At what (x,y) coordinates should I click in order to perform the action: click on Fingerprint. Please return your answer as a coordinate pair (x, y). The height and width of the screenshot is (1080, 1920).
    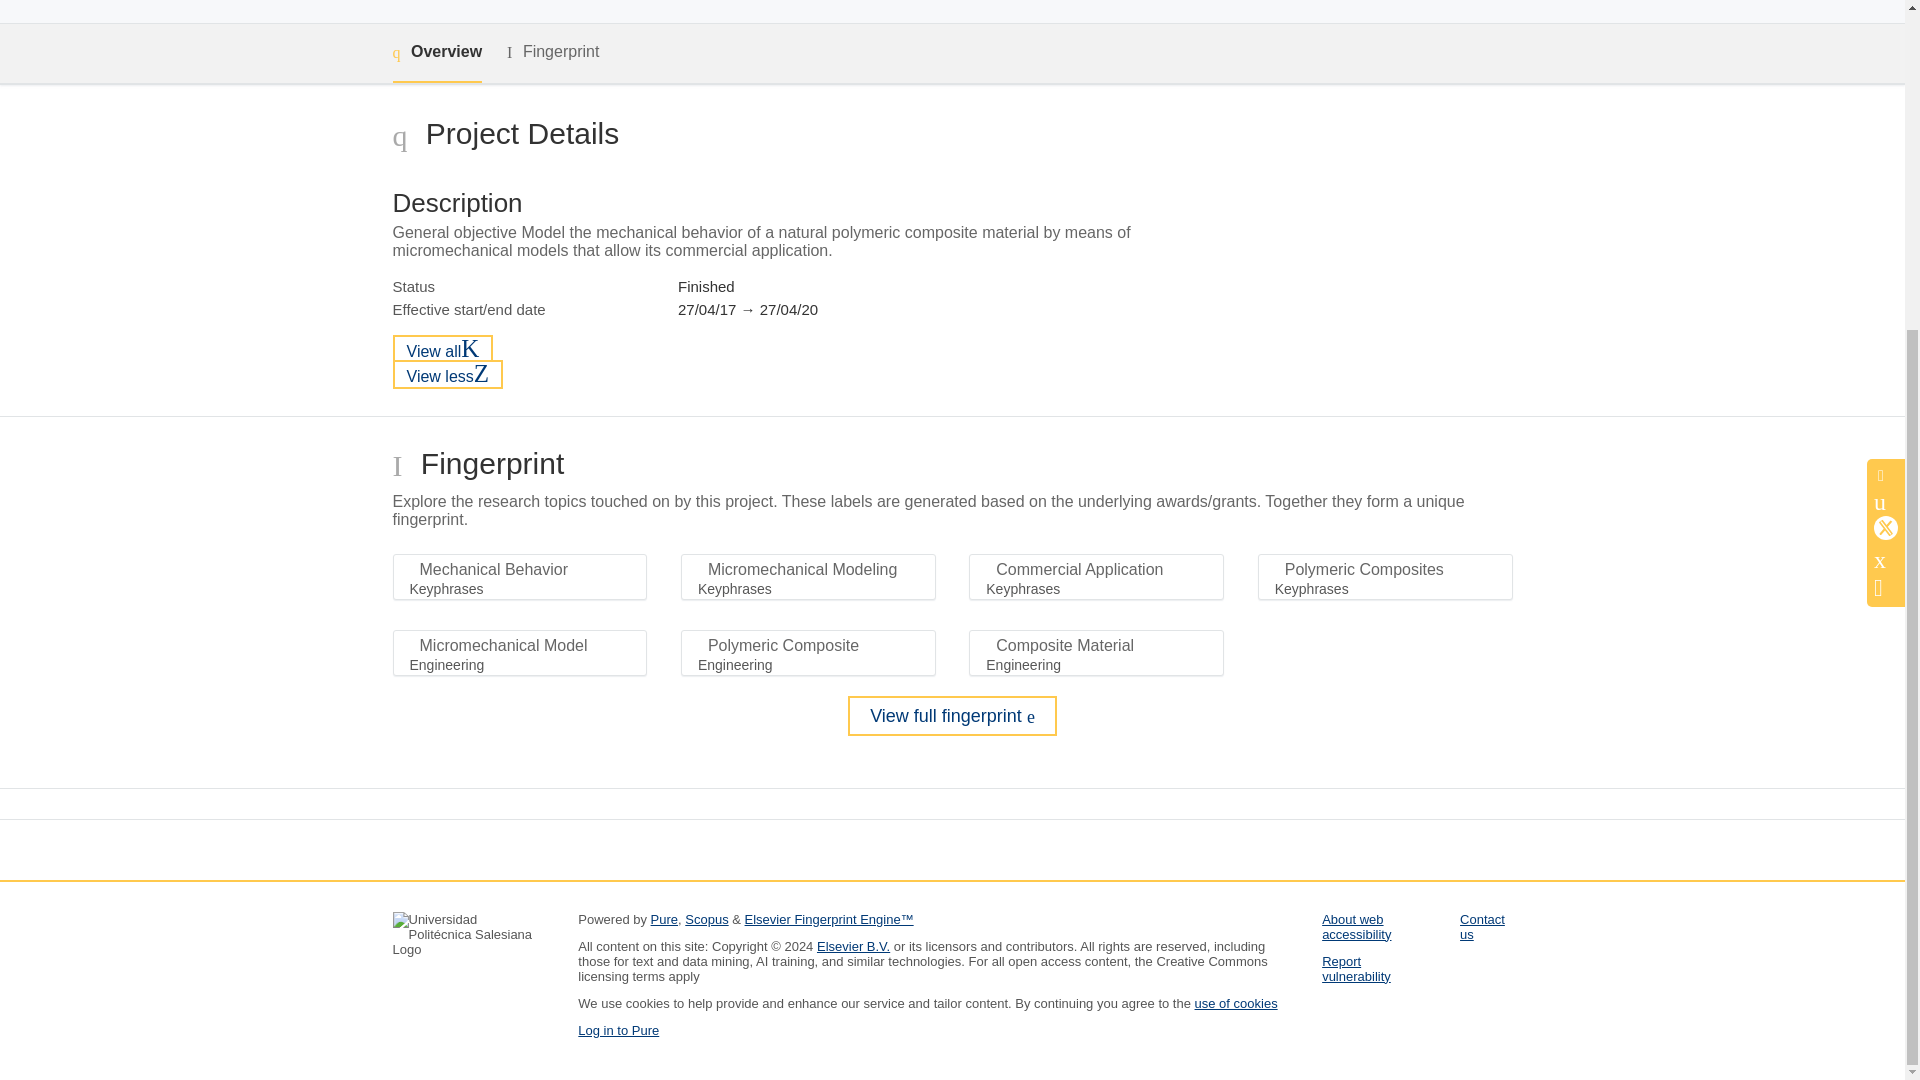
    Looking at the image, I should click on (552, 52).